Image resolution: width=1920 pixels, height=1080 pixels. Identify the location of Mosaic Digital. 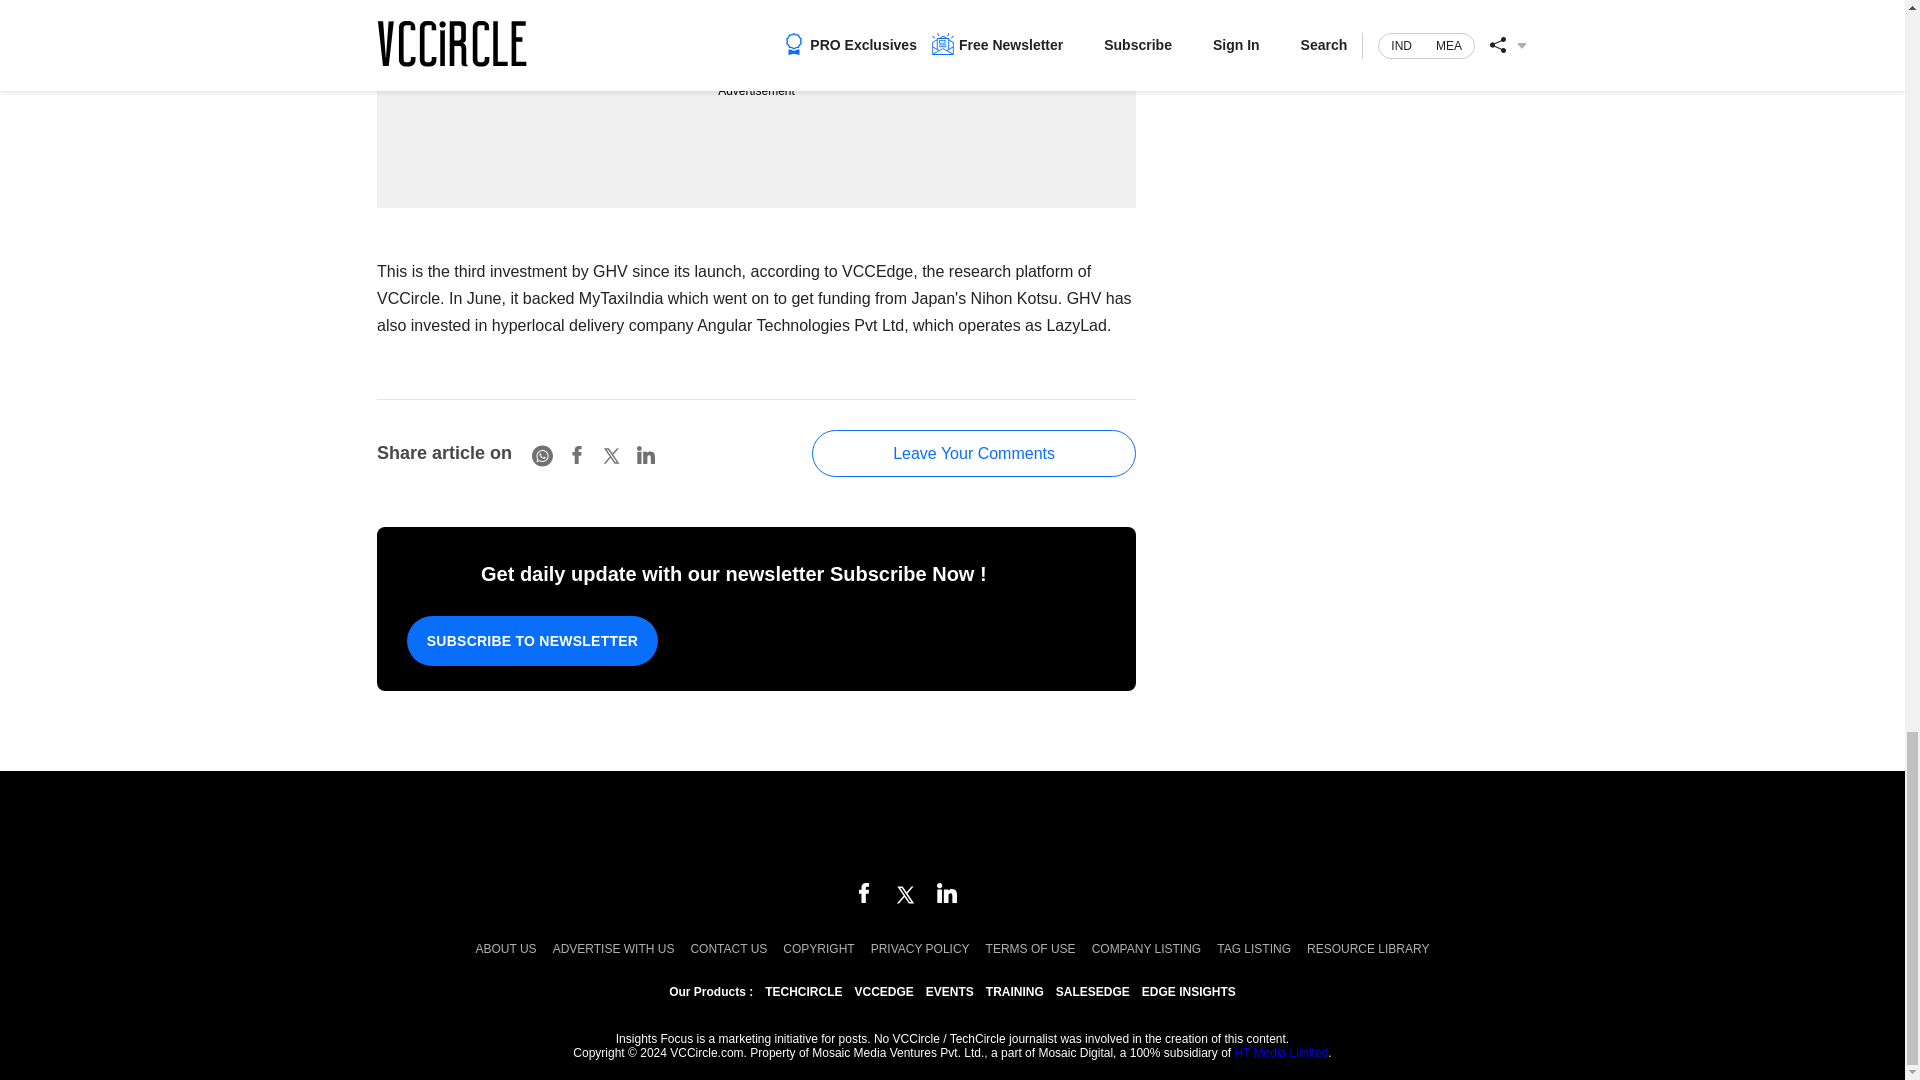
(952, 828).